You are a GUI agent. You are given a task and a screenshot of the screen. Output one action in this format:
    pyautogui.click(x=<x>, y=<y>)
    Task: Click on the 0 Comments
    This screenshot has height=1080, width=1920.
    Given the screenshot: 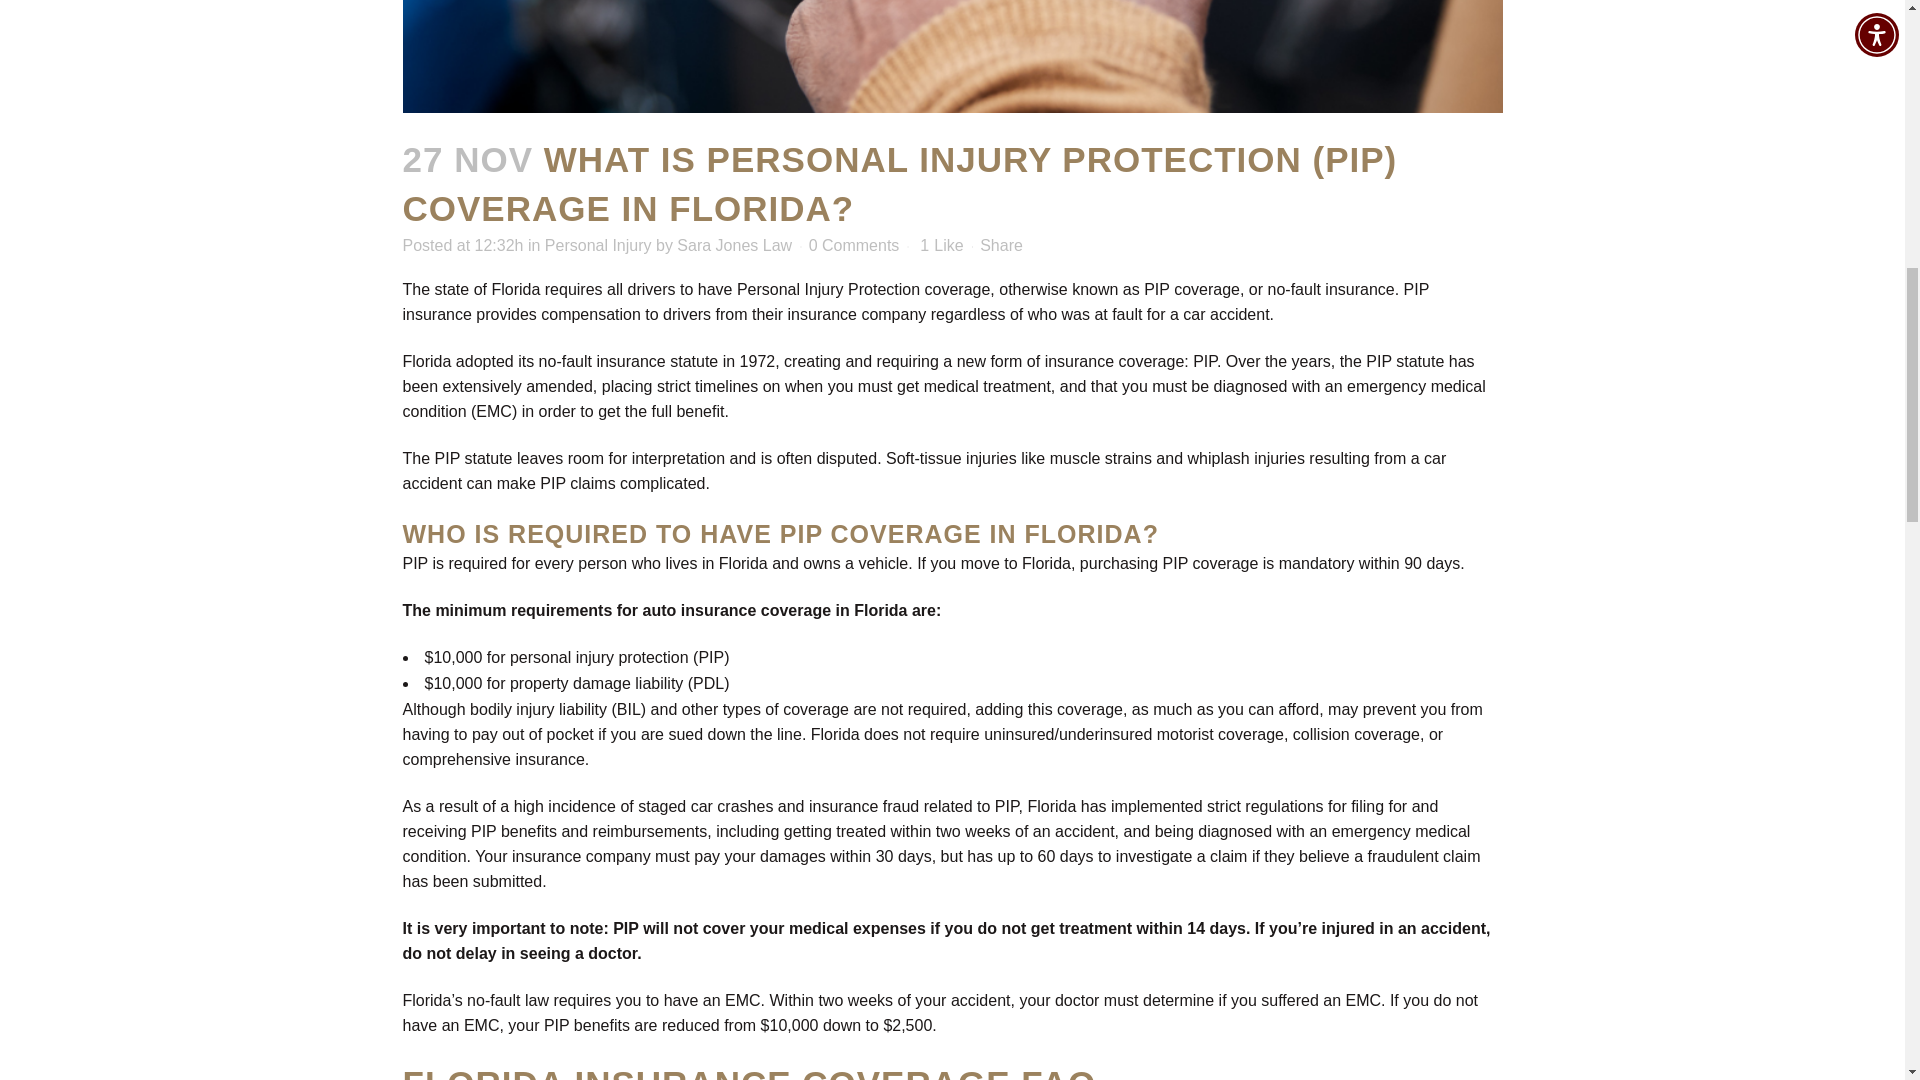 What is the action you would take?
    pyautogui.click(x=854, y=244)
    